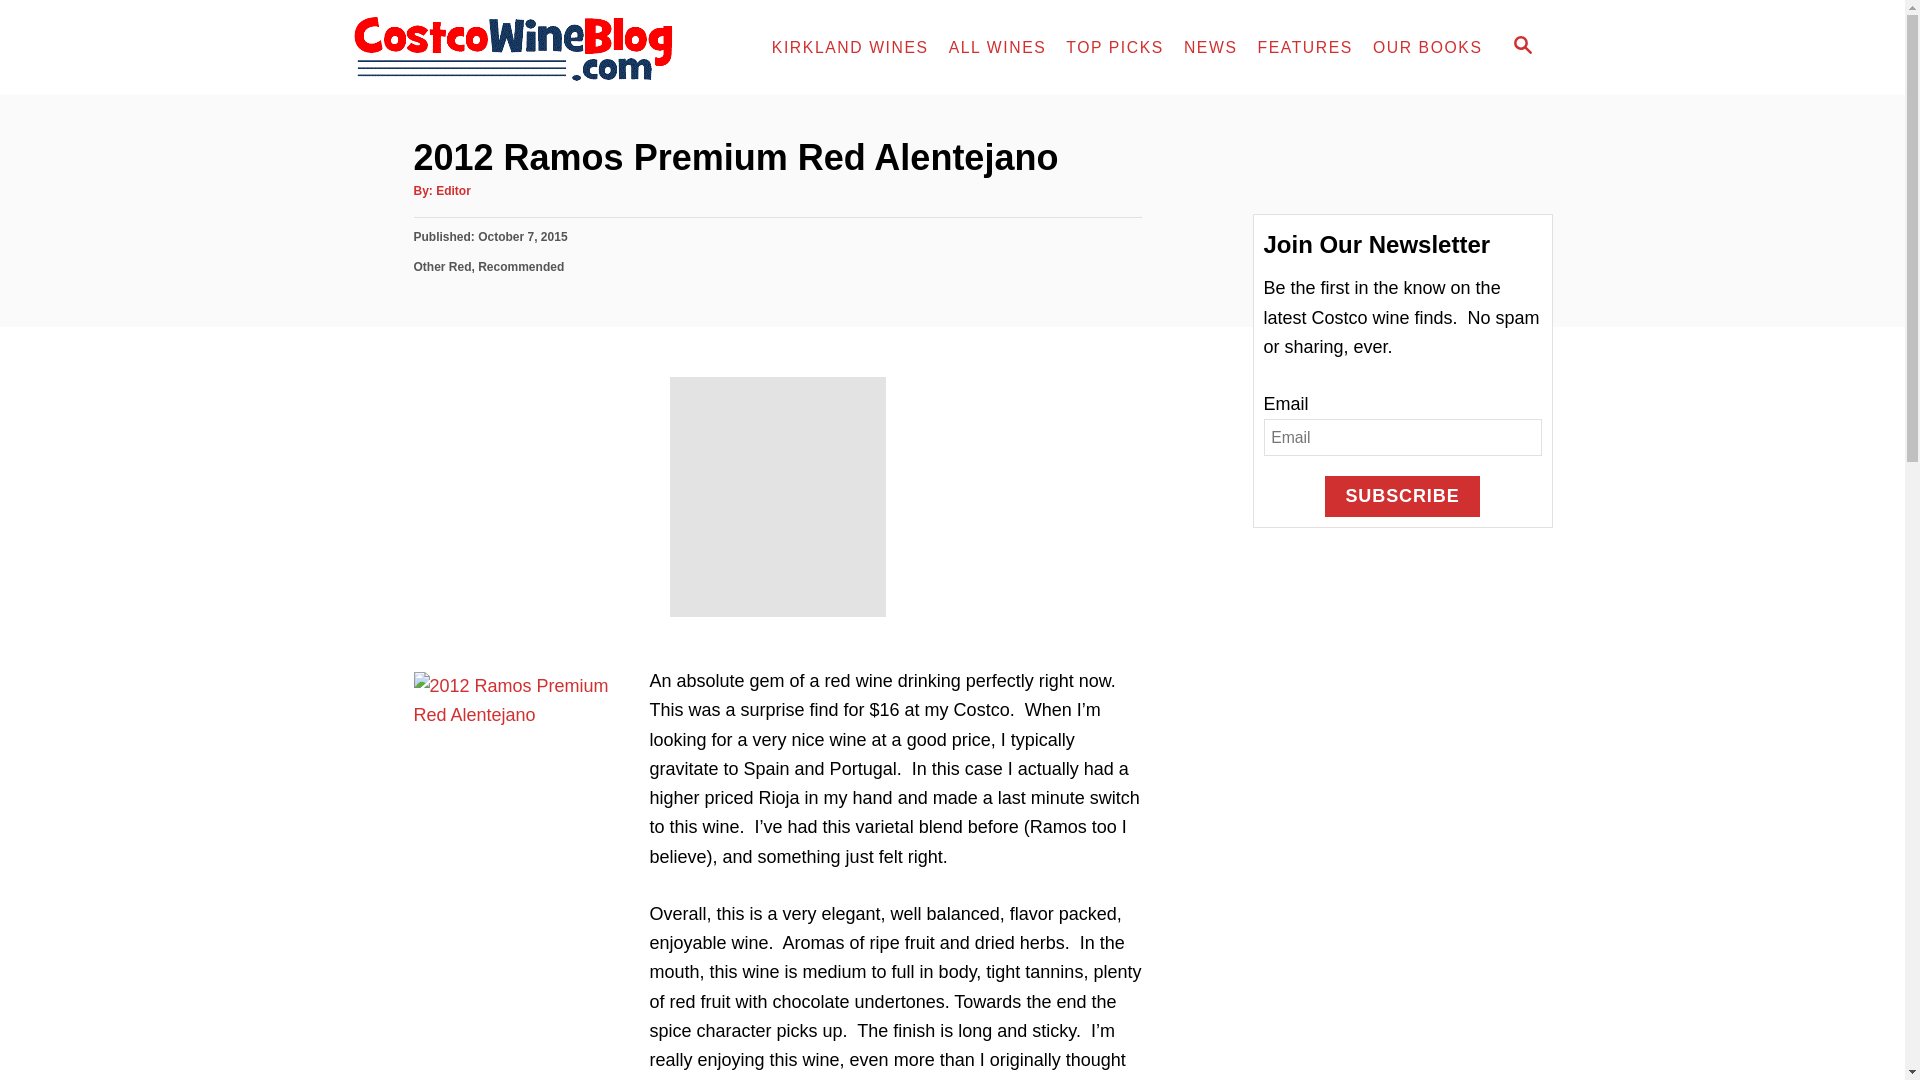 The width and height of the screenshot is (1920, 1080). What do you see at coordinates (998, 48) in the screenshot?
I see `ALL WINES` at bounding box center [998, 48].